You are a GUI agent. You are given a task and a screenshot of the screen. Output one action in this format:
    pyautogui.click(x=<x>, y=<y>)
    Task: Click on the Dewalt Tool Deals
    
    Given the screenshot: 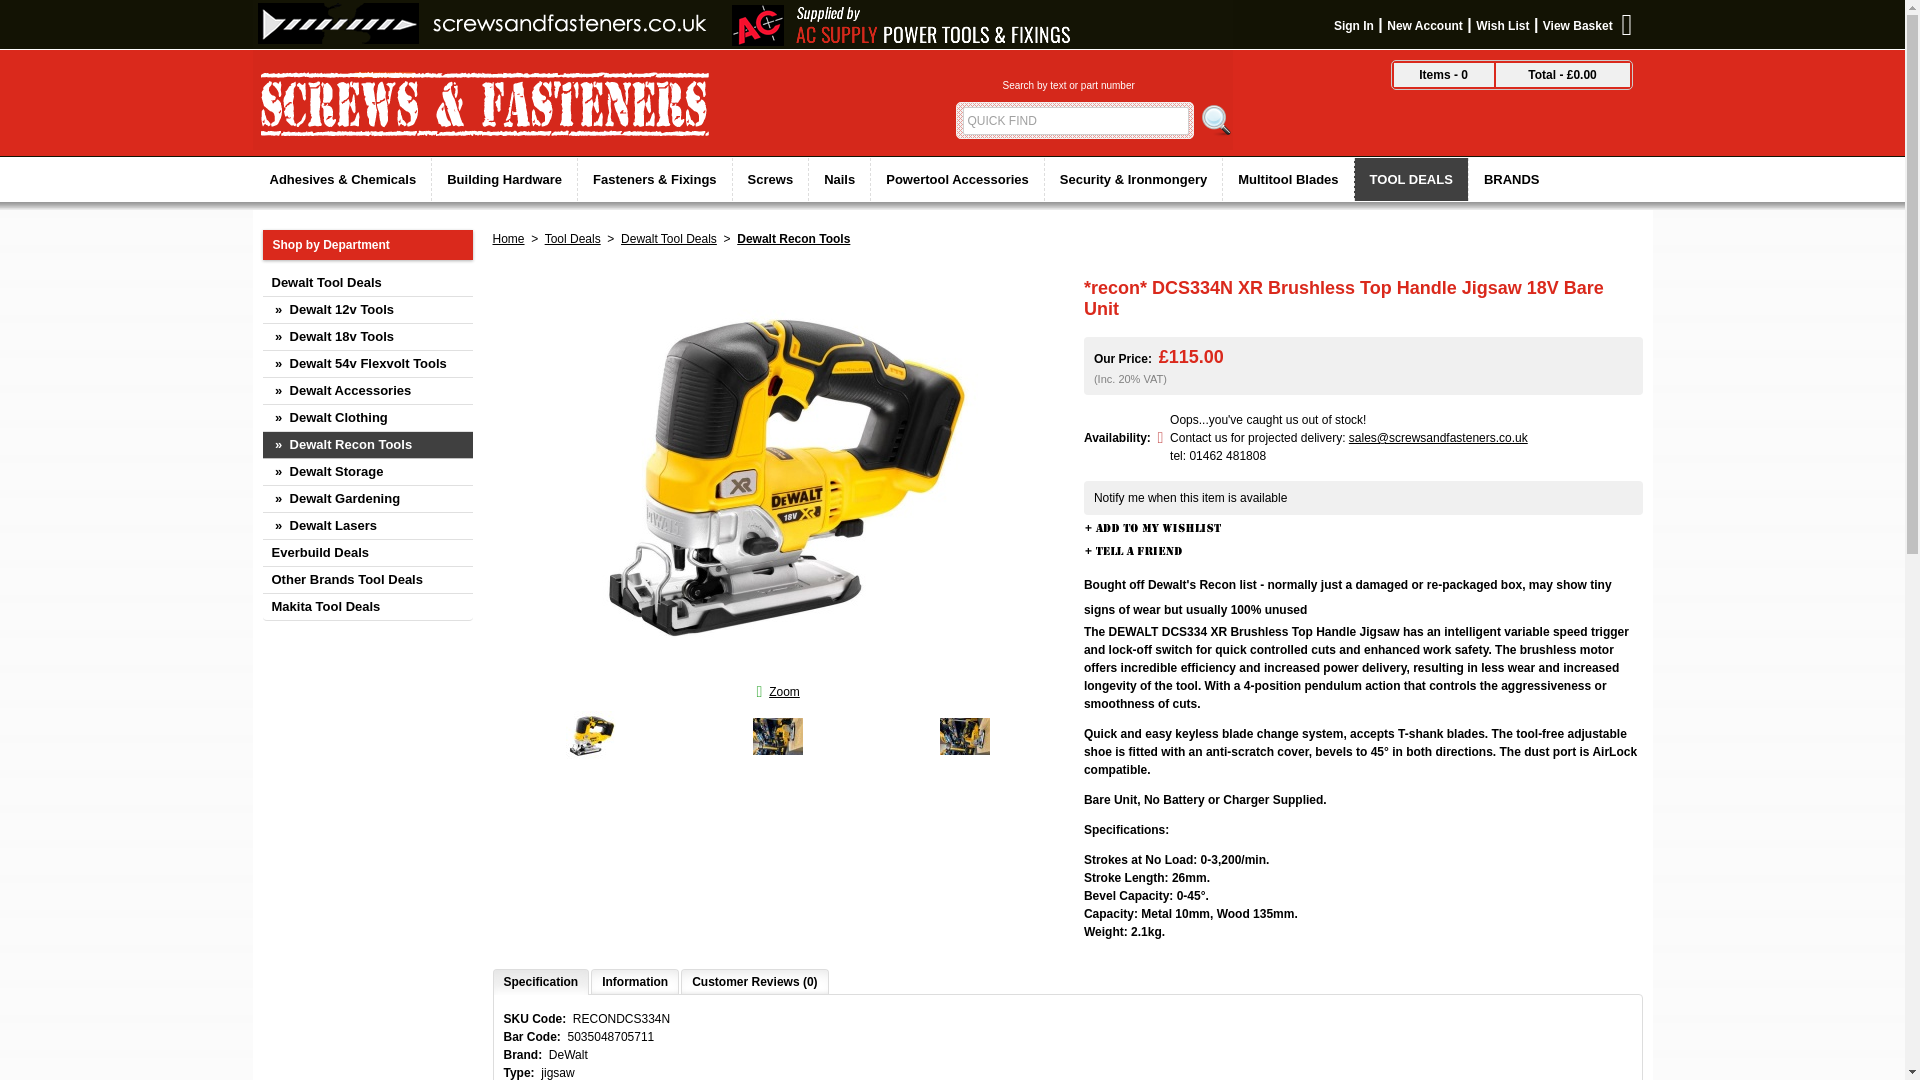 What is the action you would take?
    pyautogui.click(x=668, y=239)
    